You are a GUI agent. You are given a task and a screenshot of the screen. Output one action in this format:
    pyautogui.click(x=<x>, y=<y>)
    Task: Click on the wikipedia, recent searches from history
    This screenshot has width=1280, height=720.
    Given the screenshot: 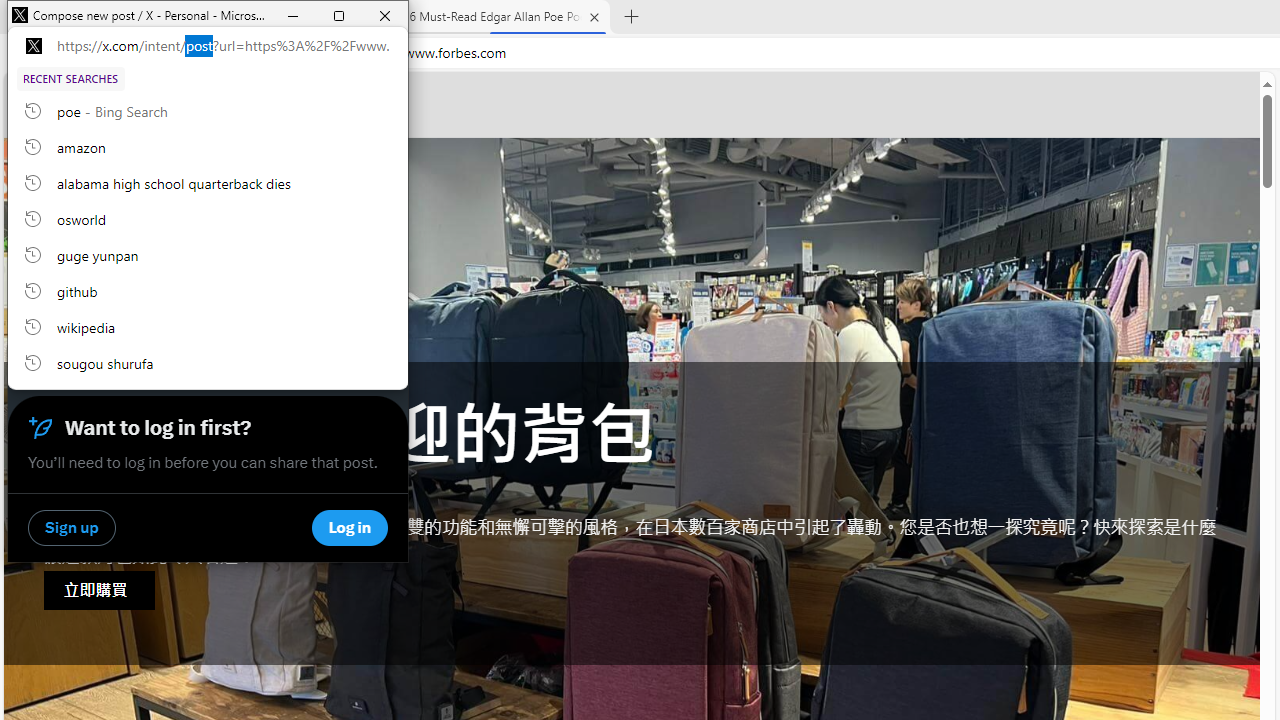 What is the action you would take?
    pyautogui.click(x=208, y=326)
    